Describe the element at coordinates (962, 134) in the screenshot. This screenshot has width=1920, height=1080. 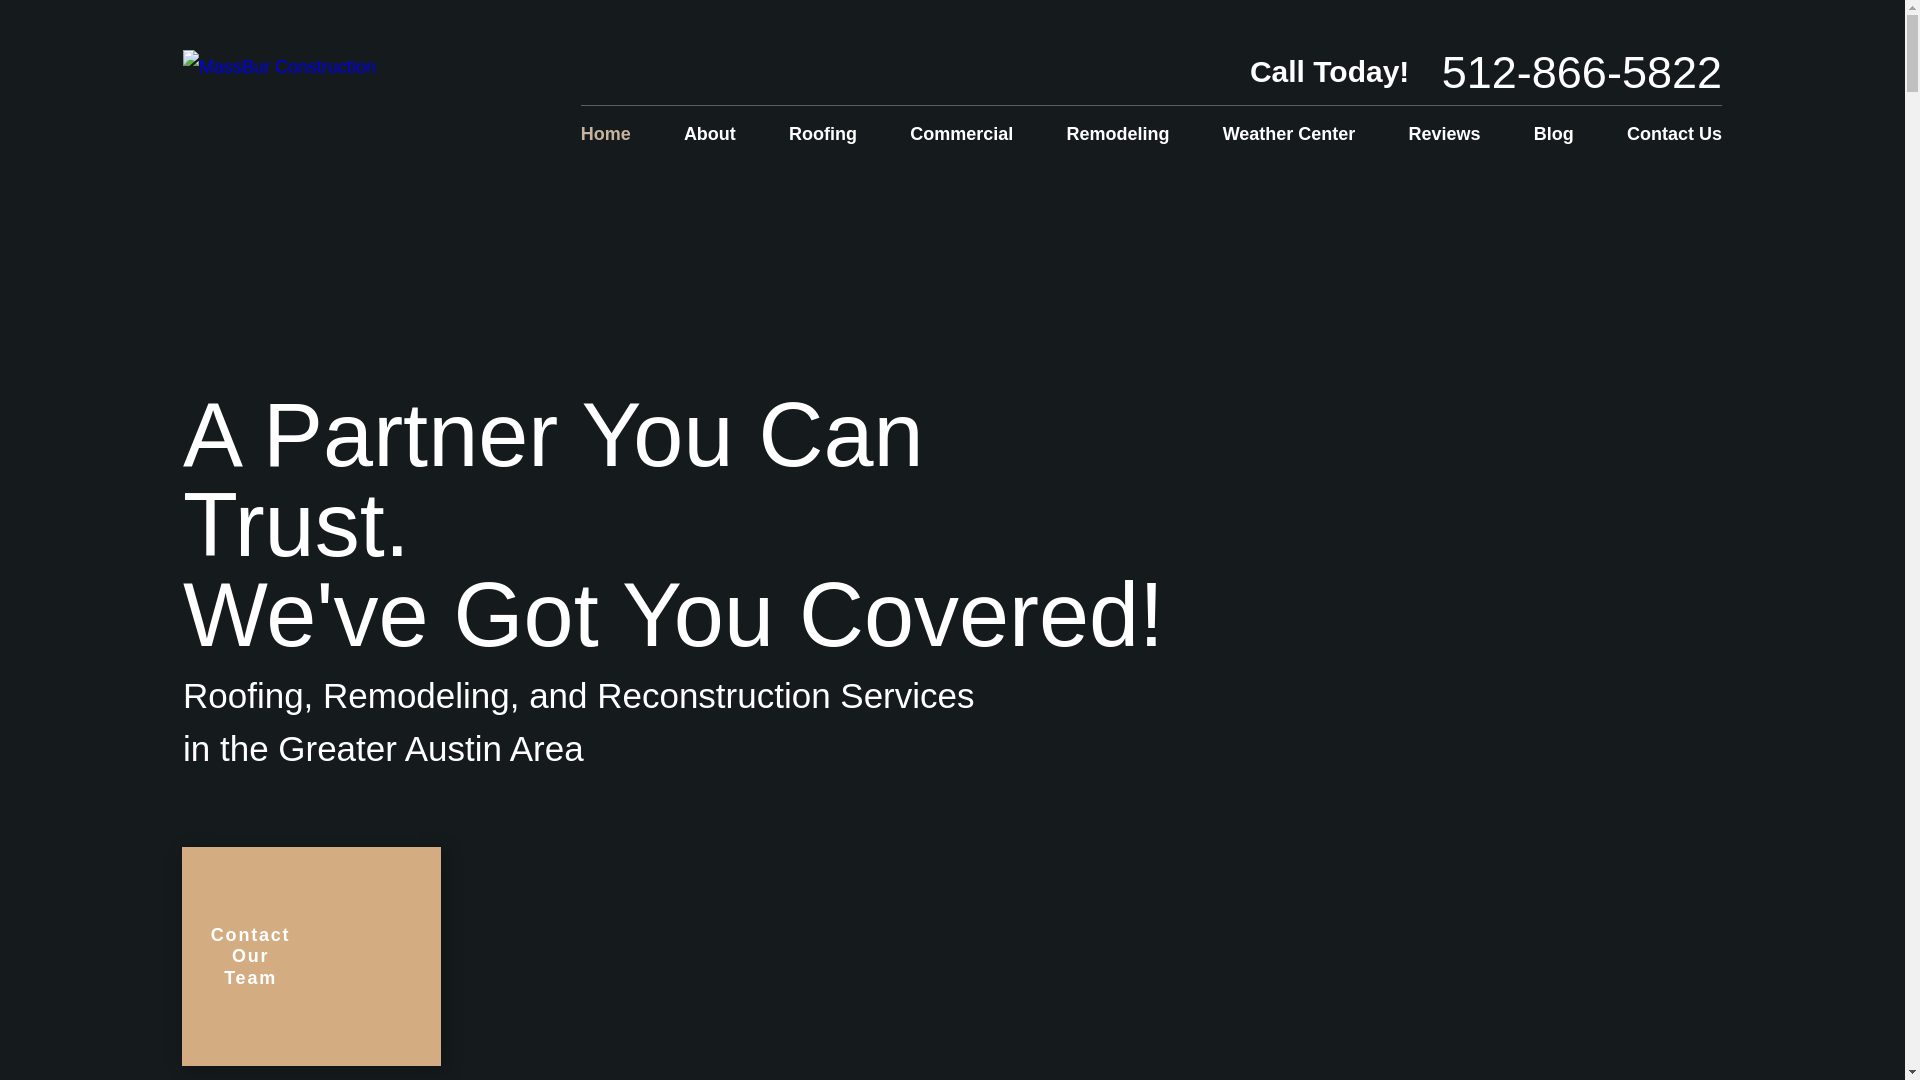
I see `Commercial` at that location.